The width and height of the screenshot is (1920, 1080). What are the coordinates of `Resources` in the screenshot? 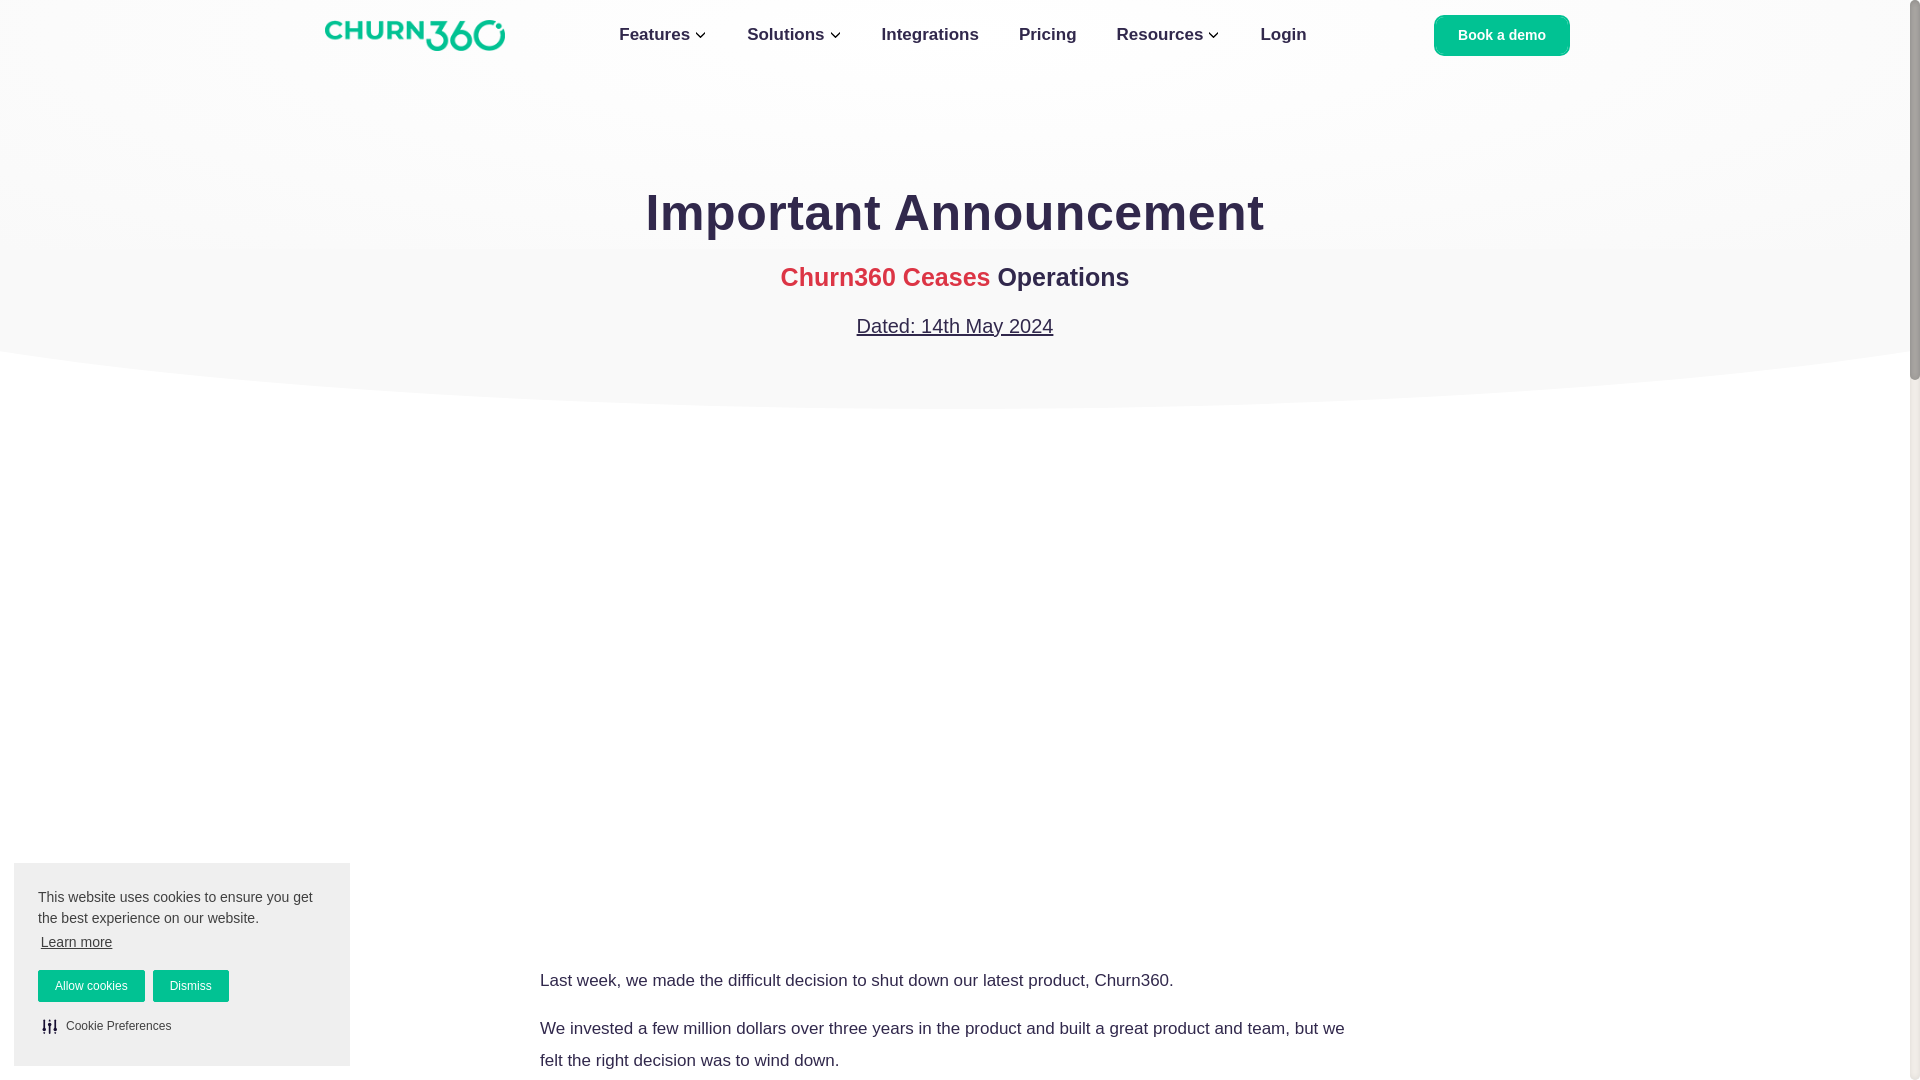 It's located at (1169, 34).